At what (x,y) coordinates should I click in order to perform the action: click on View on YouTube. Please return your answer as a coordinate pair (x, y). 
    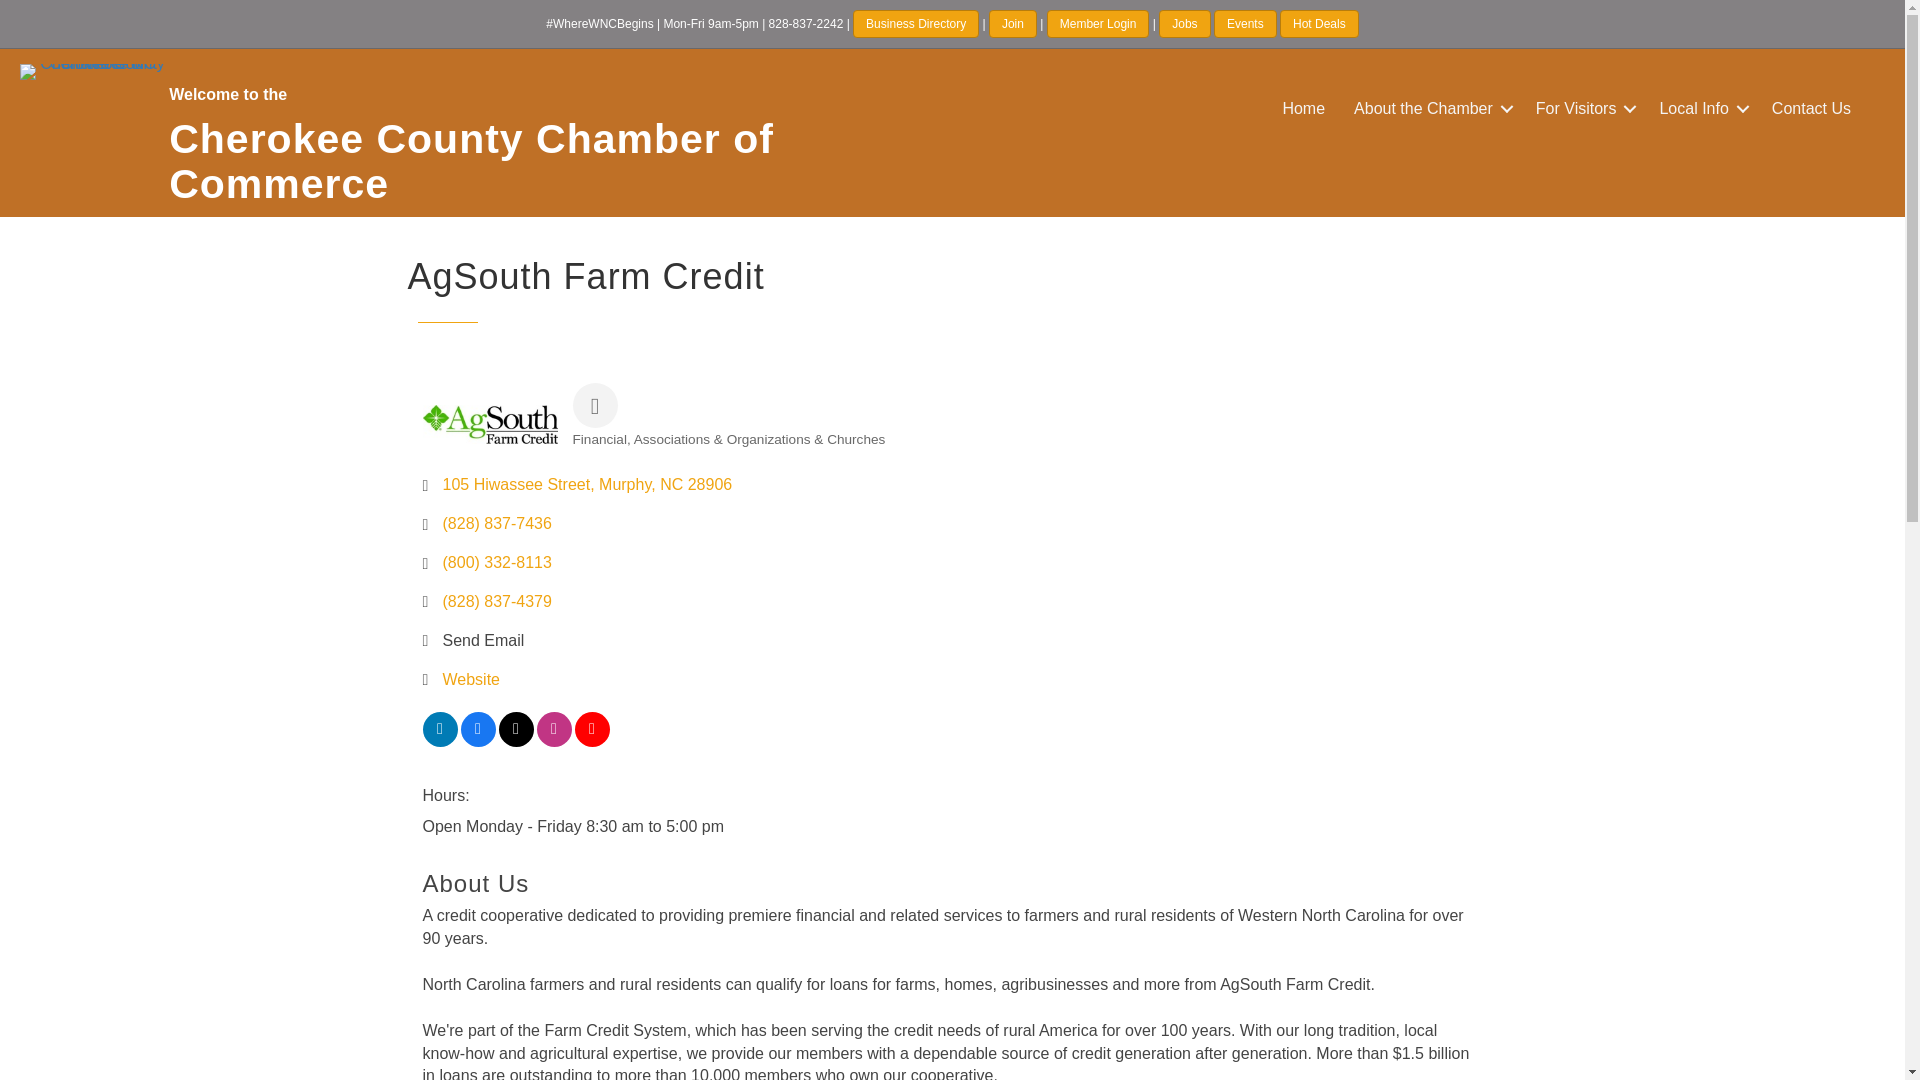
    Looking at the image, I should click on (591, 741).